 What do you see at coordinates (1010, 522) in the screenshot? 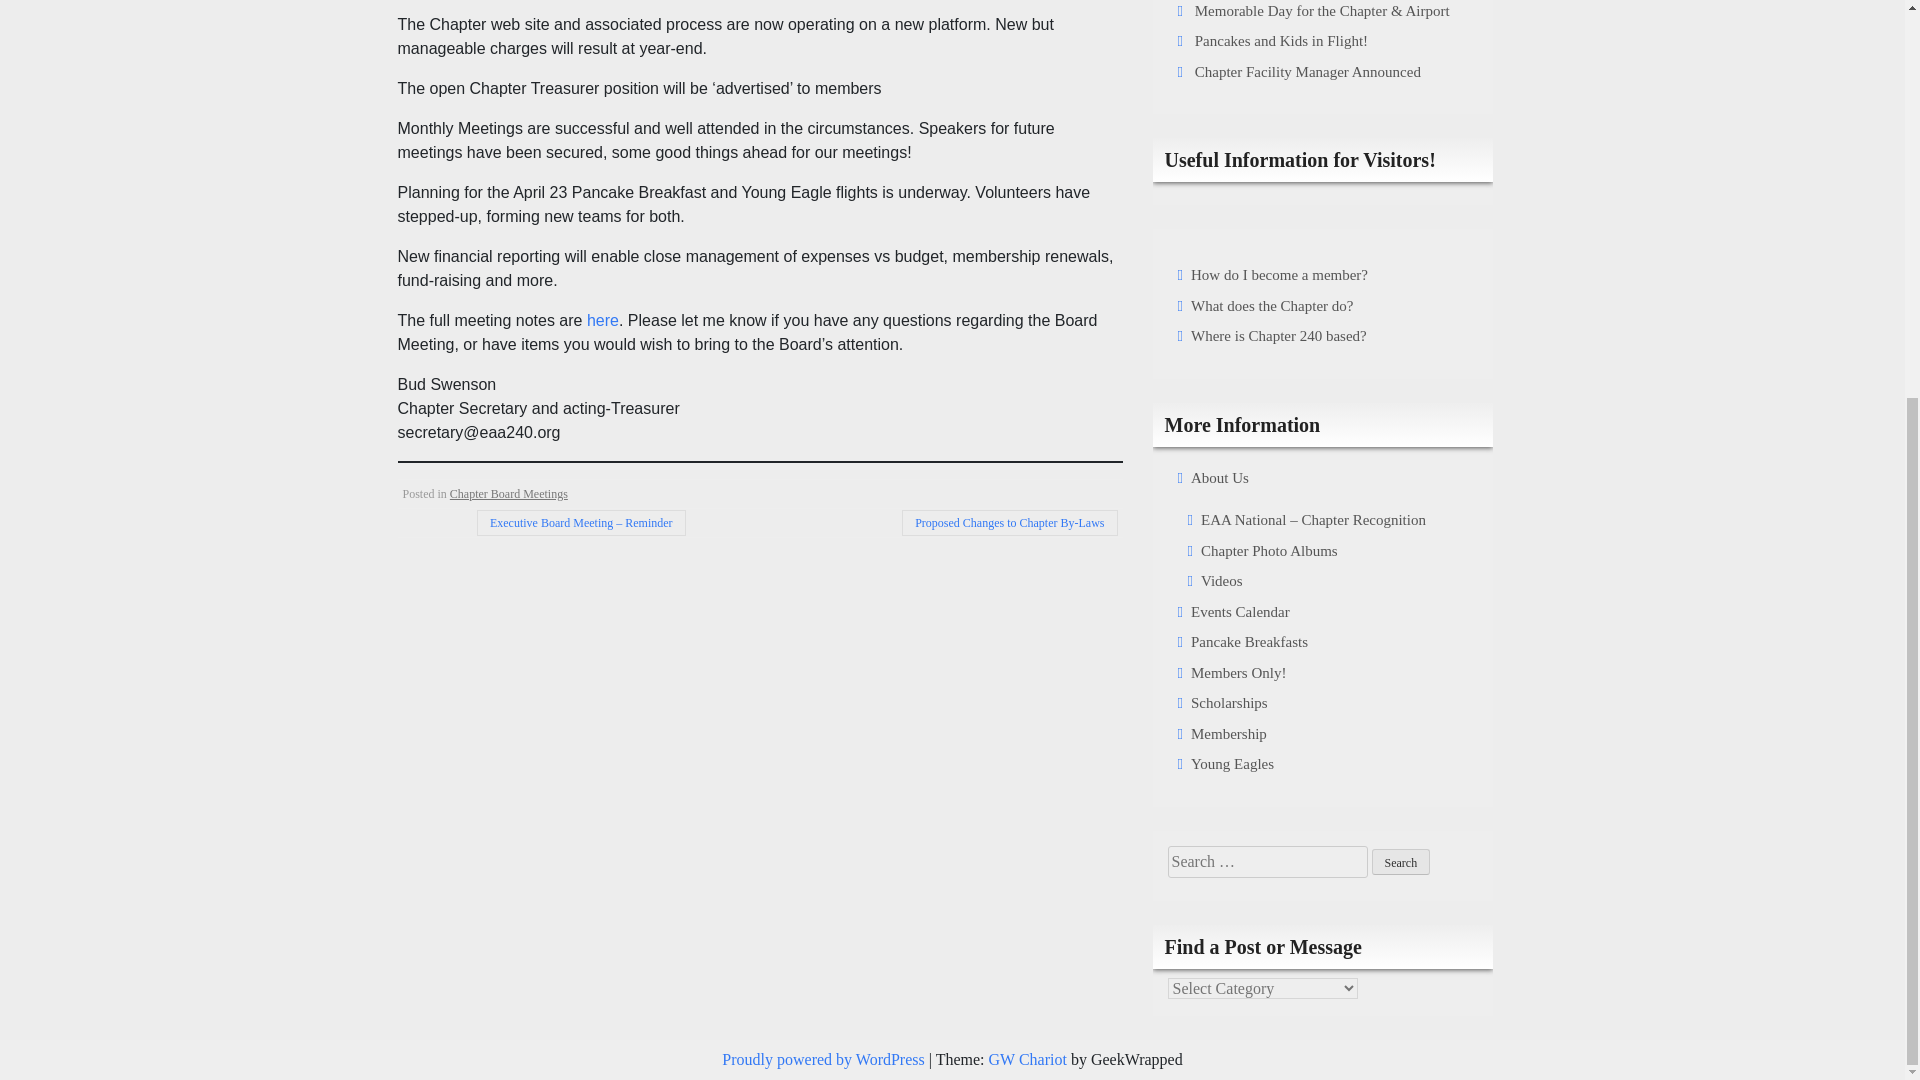
I see `Proposed Changes to Chapter By-Laws` at bounding box center [1010, 522].